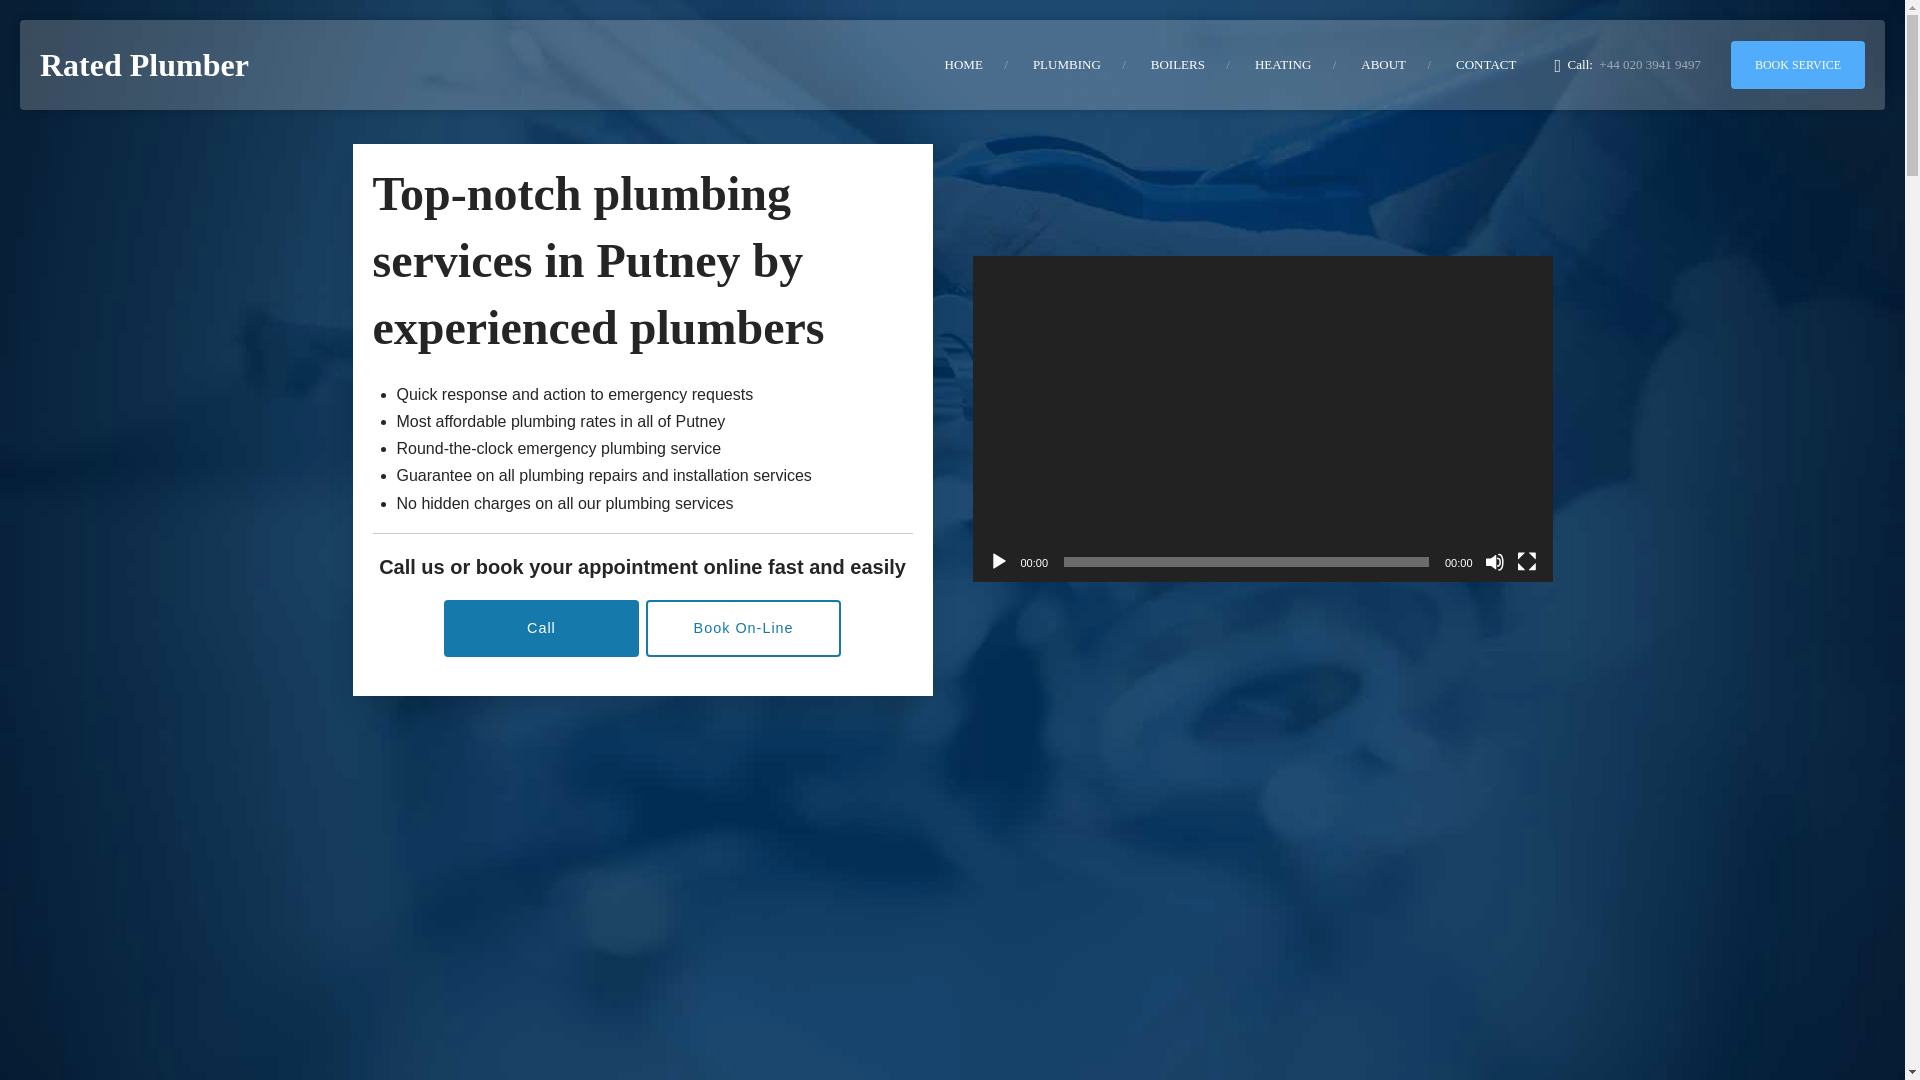 The height and width of the screenshot is (1080, 1920). What do you see at coordinates (144, 65) in the screenshot?
I see `Rated Plumber` at bounding box center [144, 65].